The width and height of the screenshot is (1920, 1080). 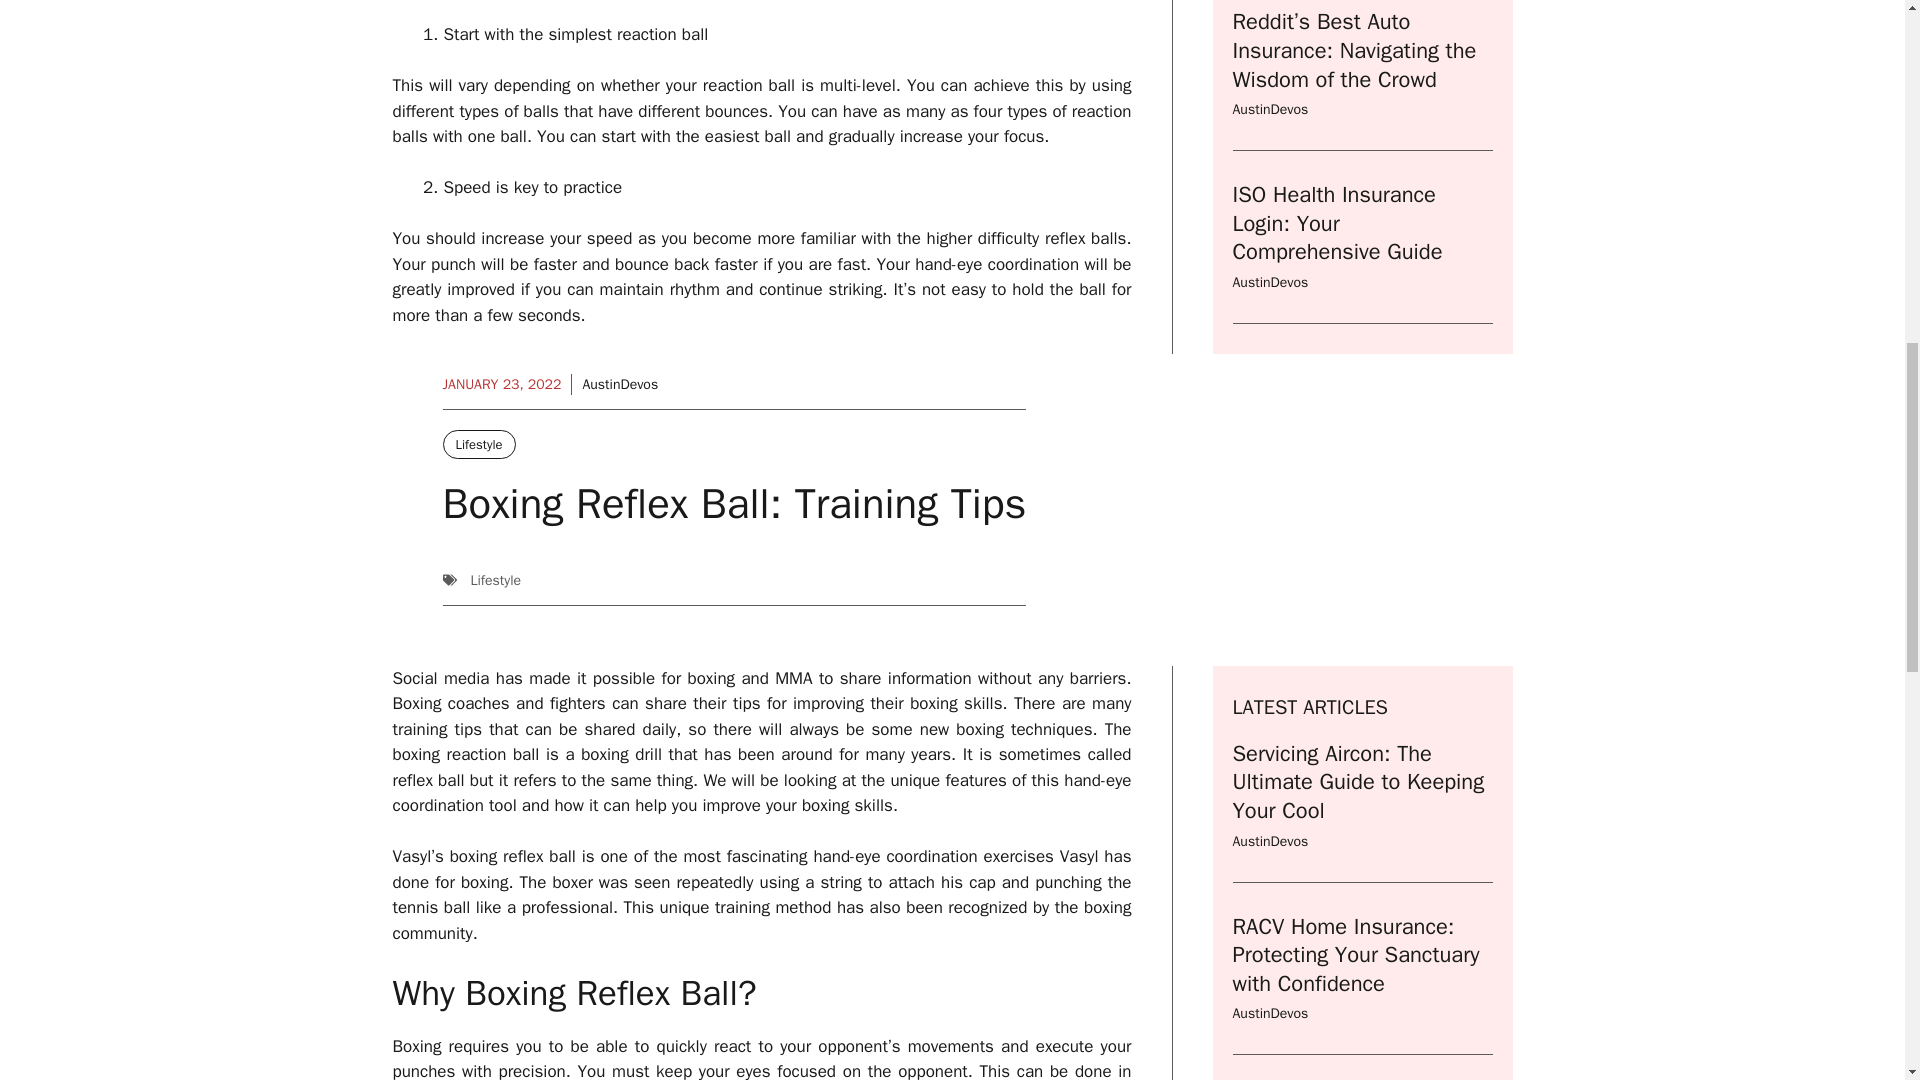 What do you see at coordinates (1270, 840) in the screenshot?
I see `AustinDevos` at bounding box center [1270, 840].